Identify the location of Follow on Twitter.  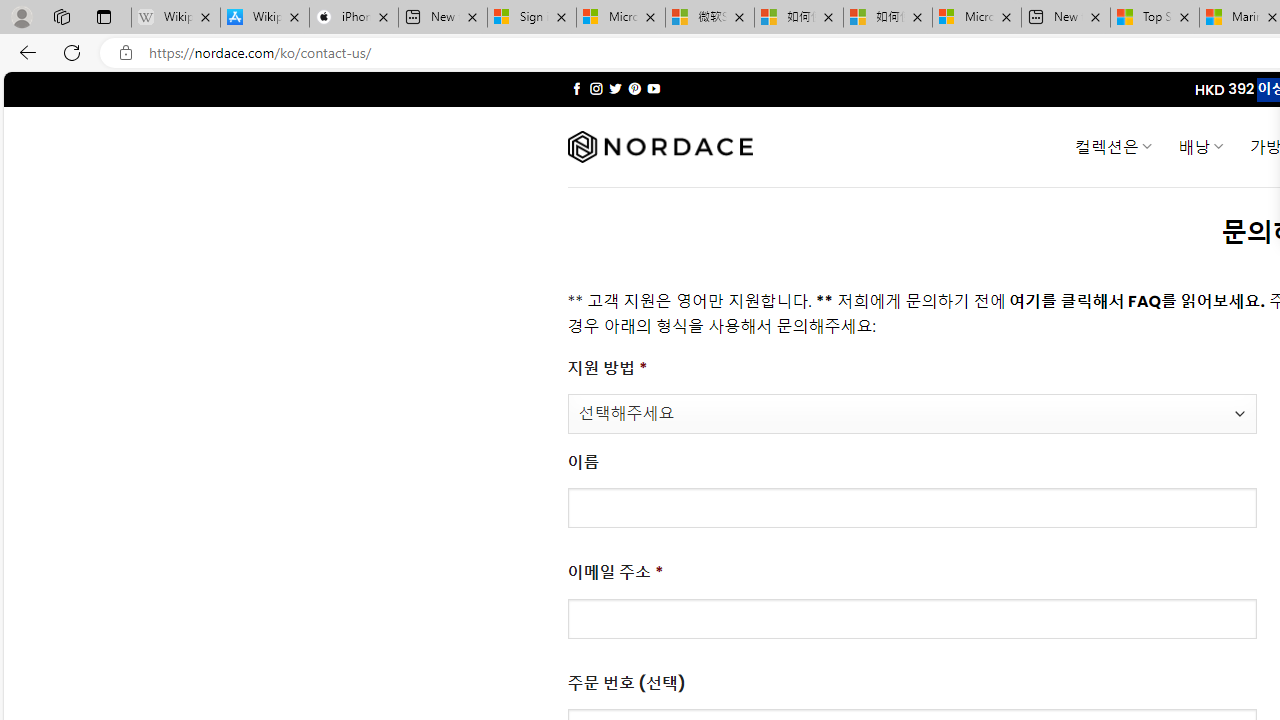
(616, 88).